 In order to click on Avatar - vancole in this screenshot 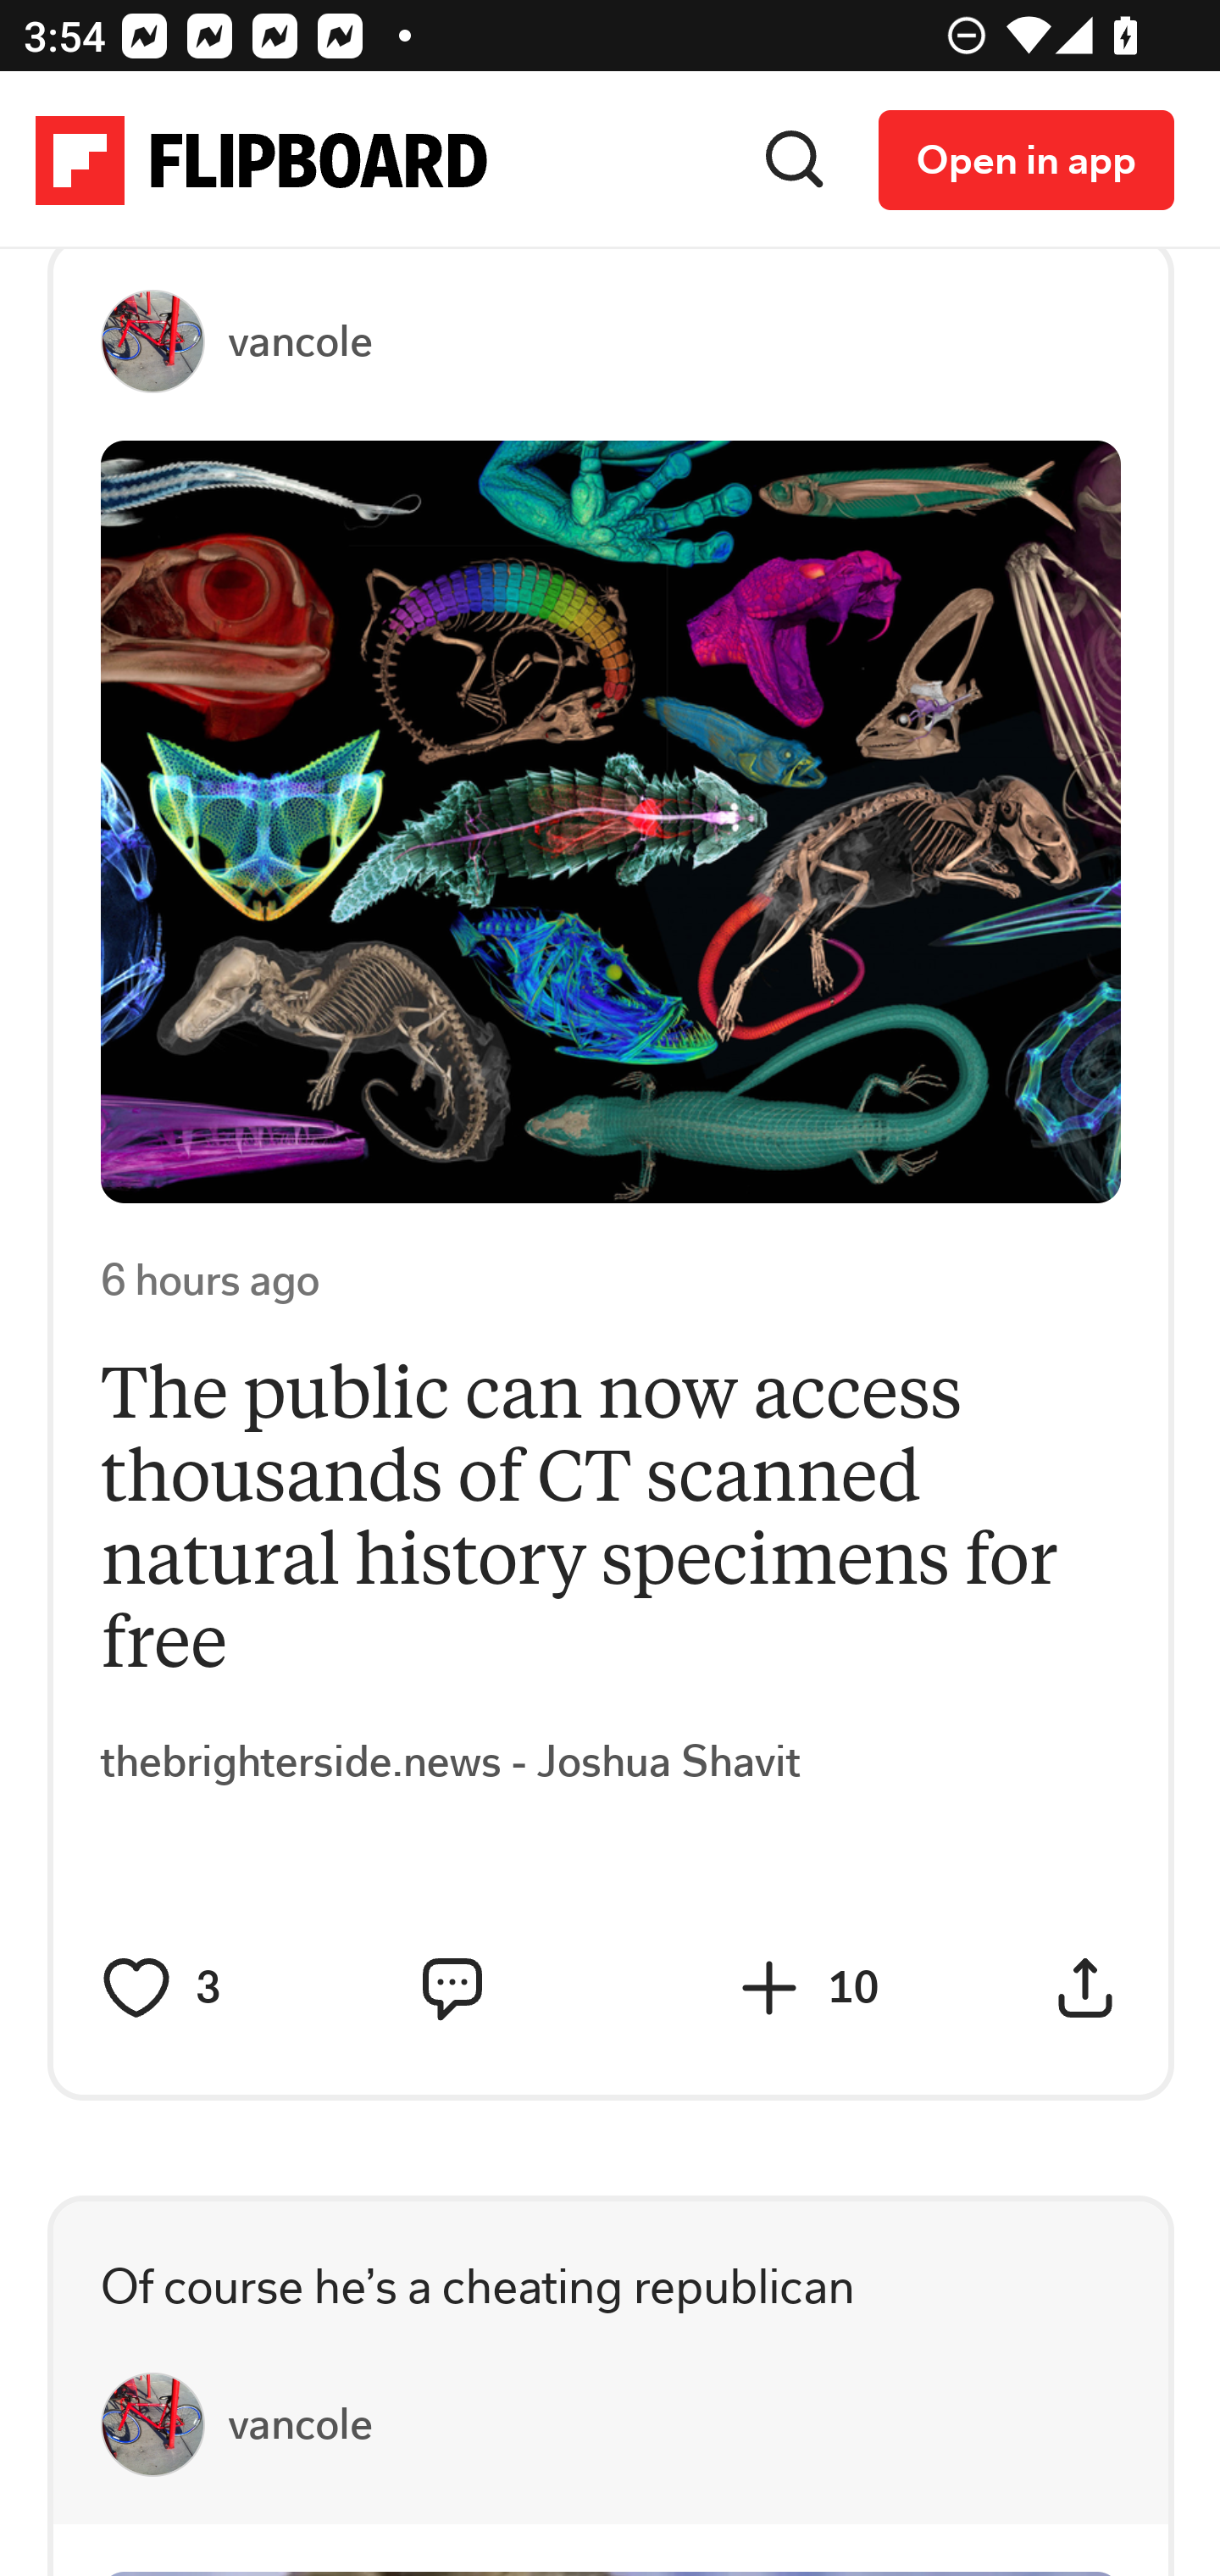, I will do `click(166, 2425)`.